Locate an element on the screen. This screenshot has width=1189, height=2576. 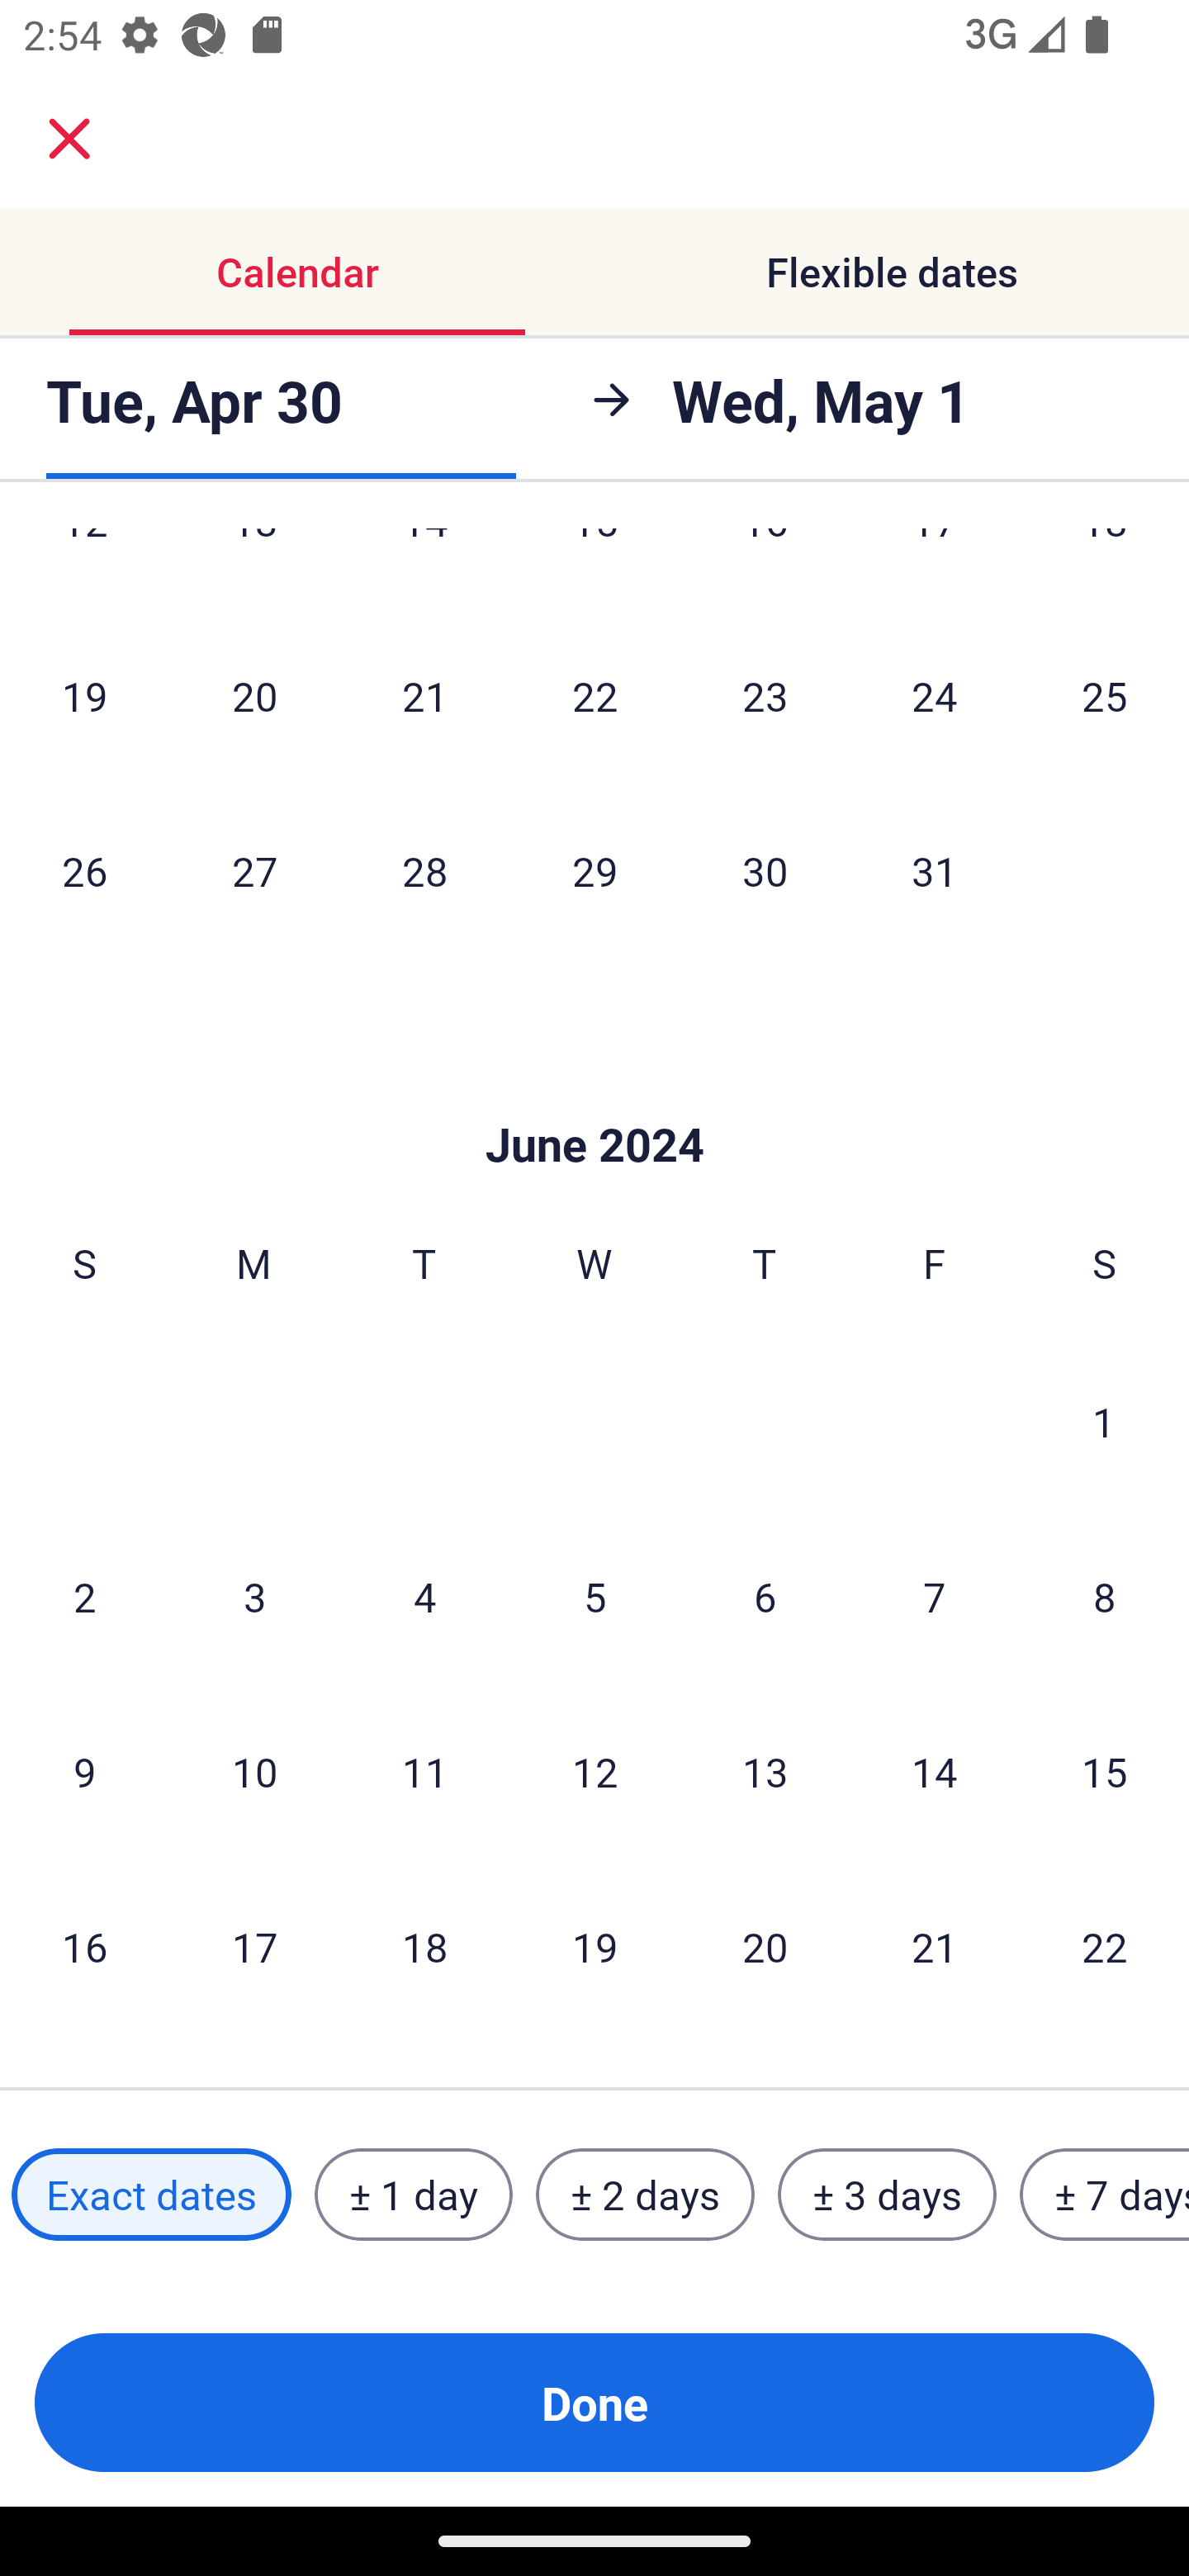
25 Saturday, May 25, 2024 is located at coordinates (1105, 695).